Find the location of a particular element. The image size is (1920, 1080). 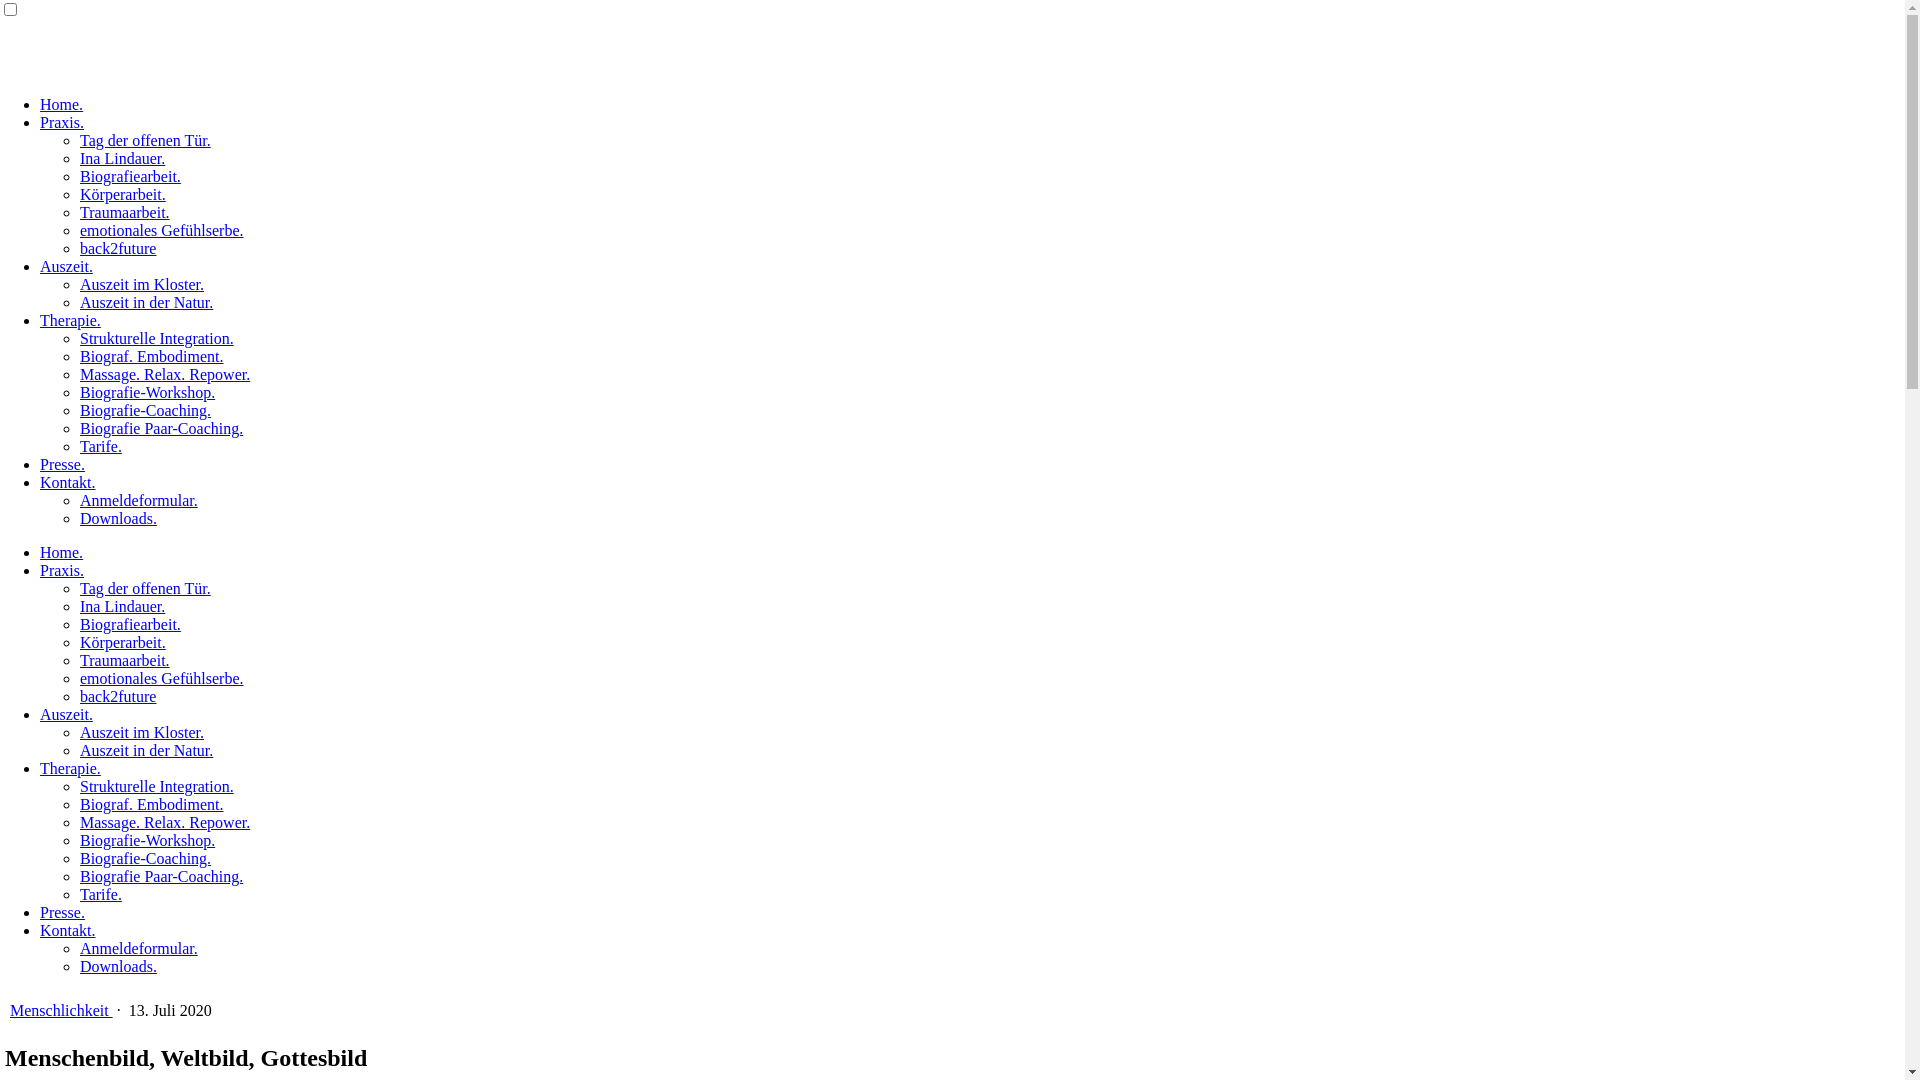

Anmeldeformular. is located at coordinates (139, 500).